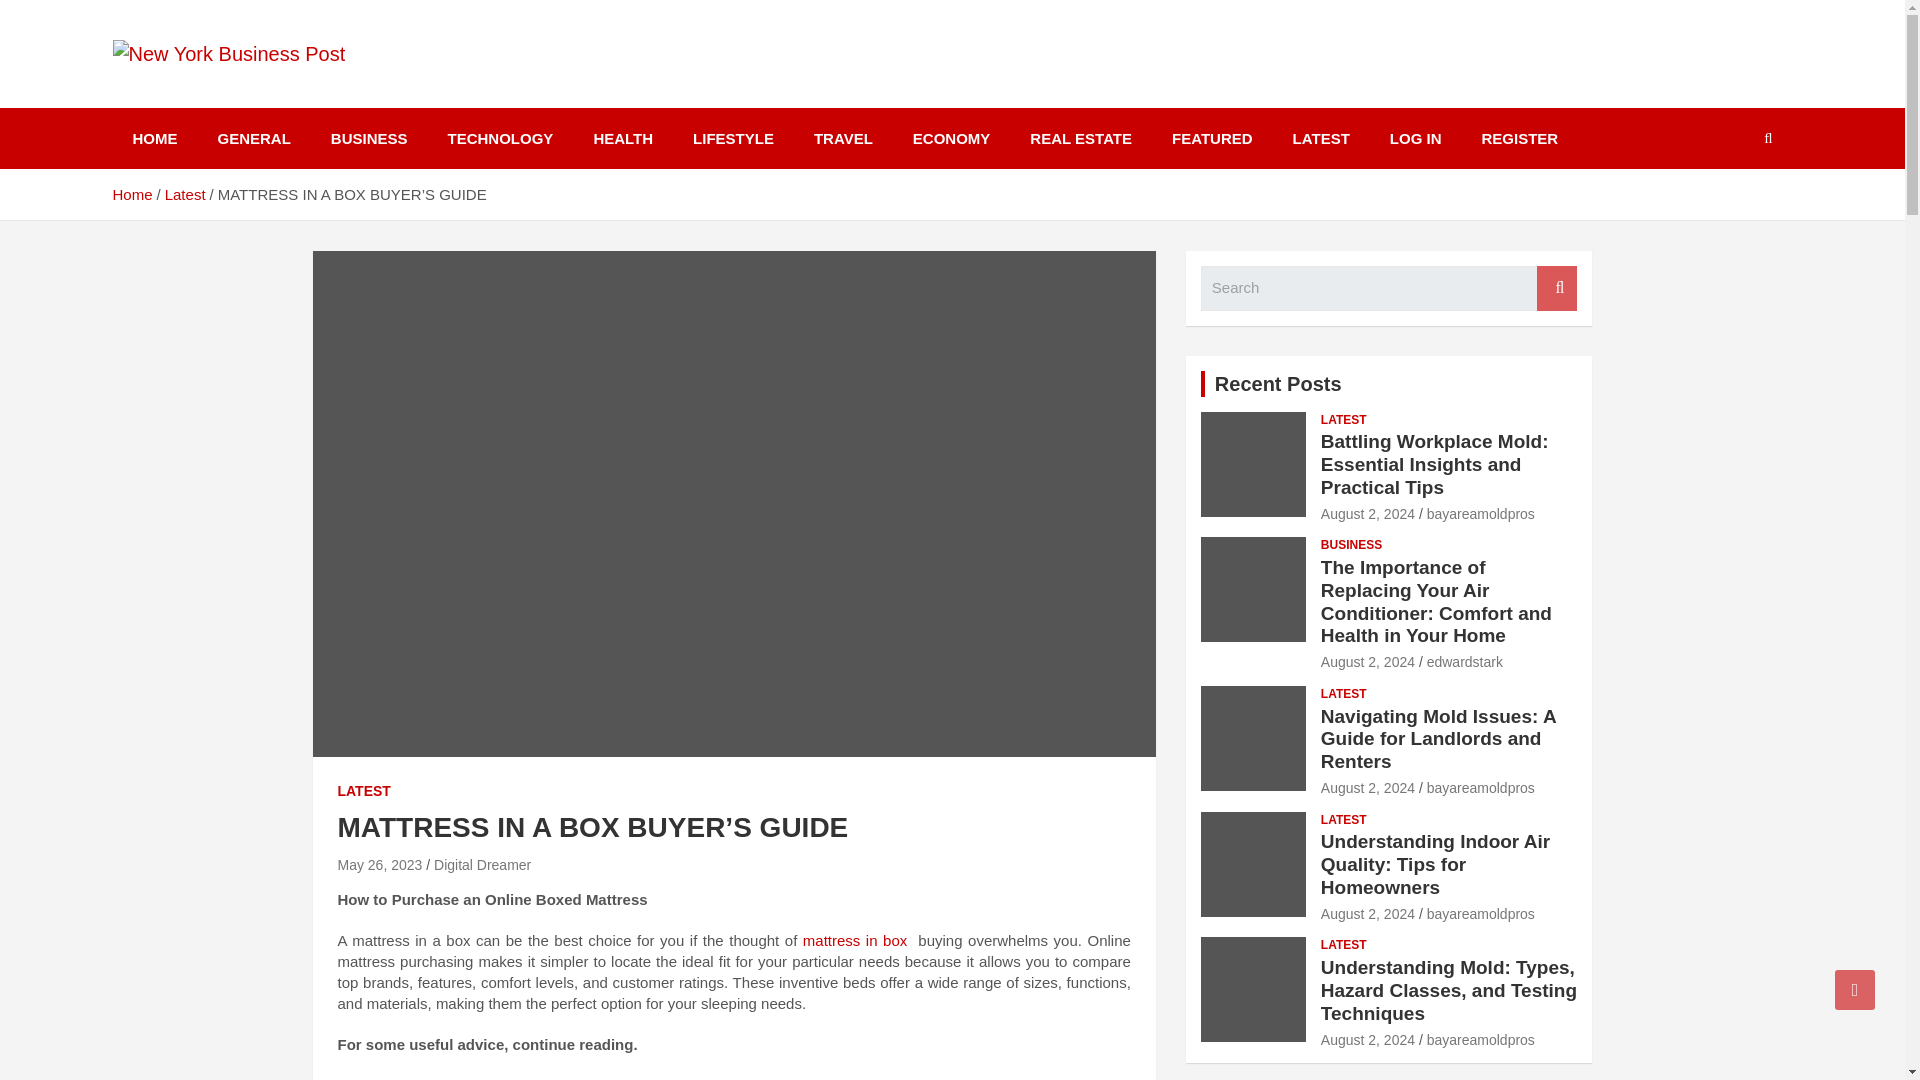  Describe the element at coordinates (482, 864) in the screenshot. I see `Digital Dreamer` at that location.